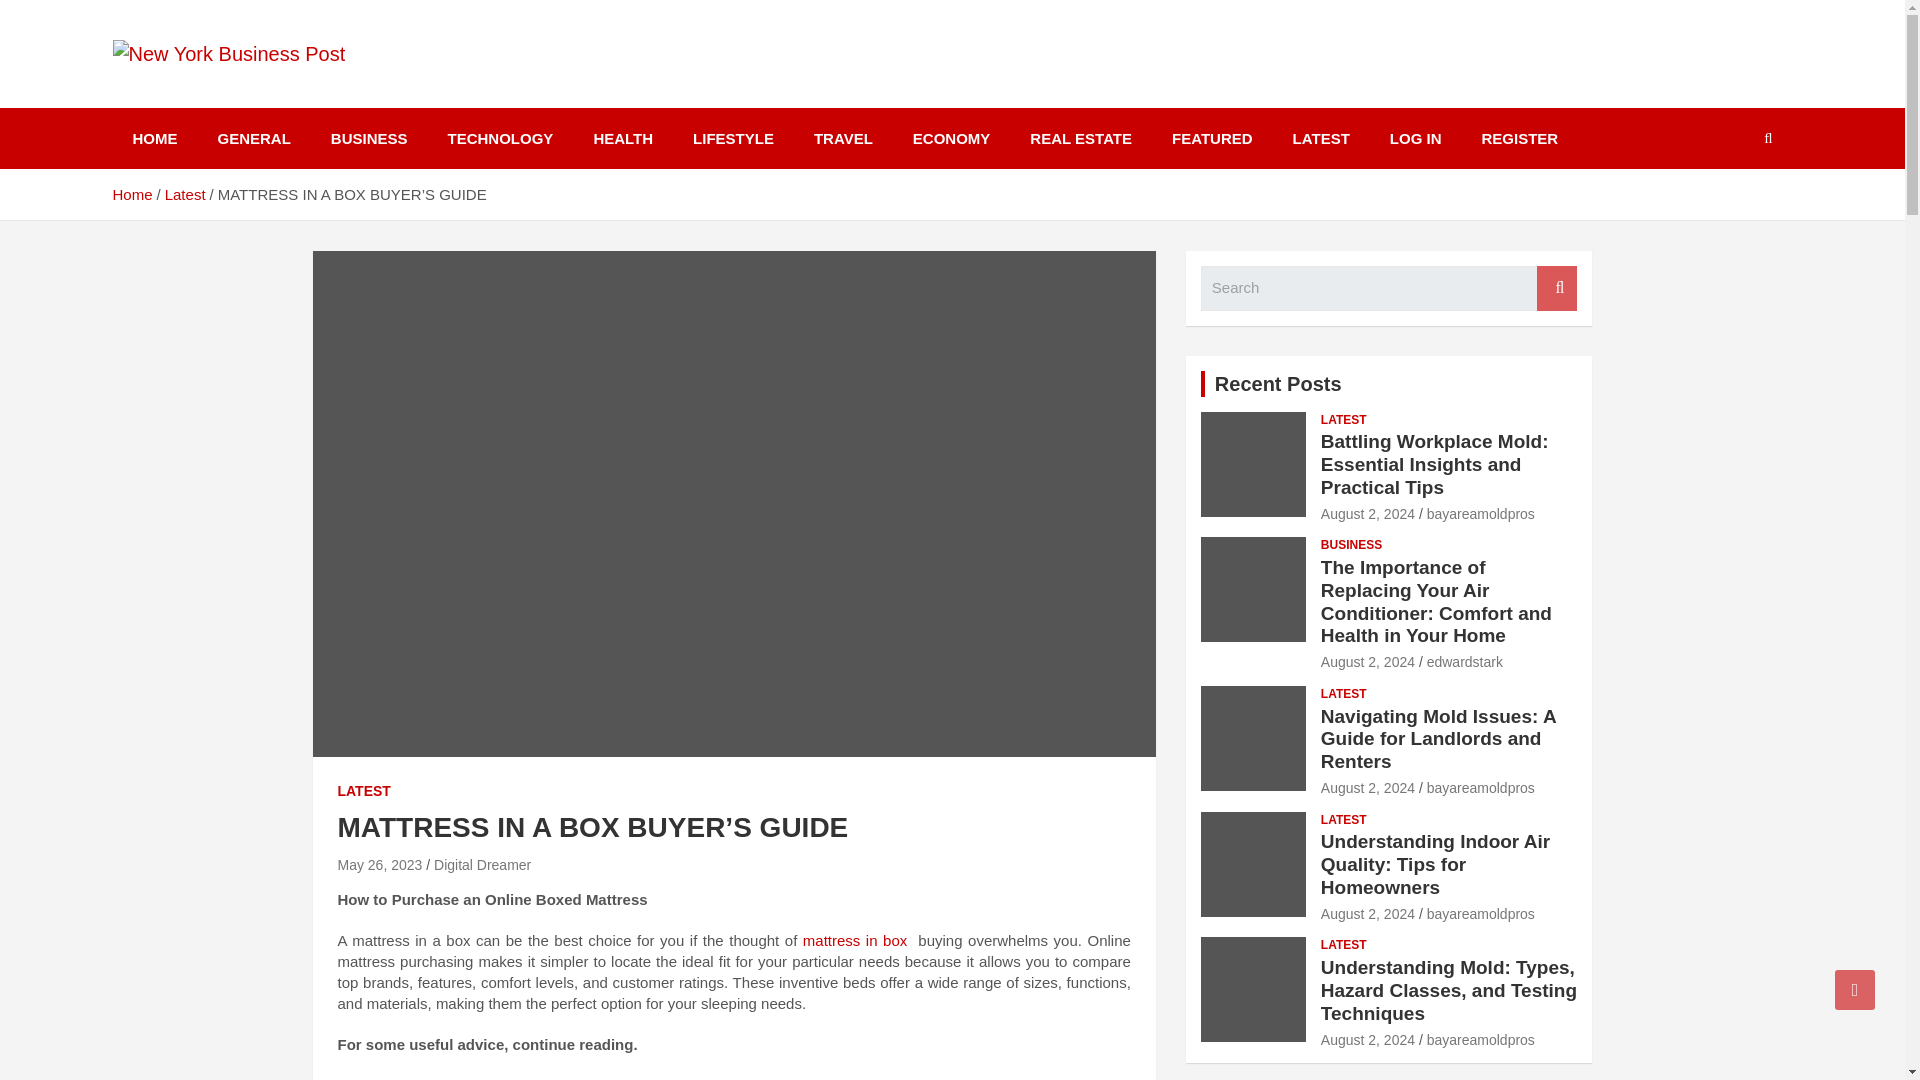  Describe the element at coordinates (482, 864) in the screenshot. I see `Digital Dreamer` at that location.